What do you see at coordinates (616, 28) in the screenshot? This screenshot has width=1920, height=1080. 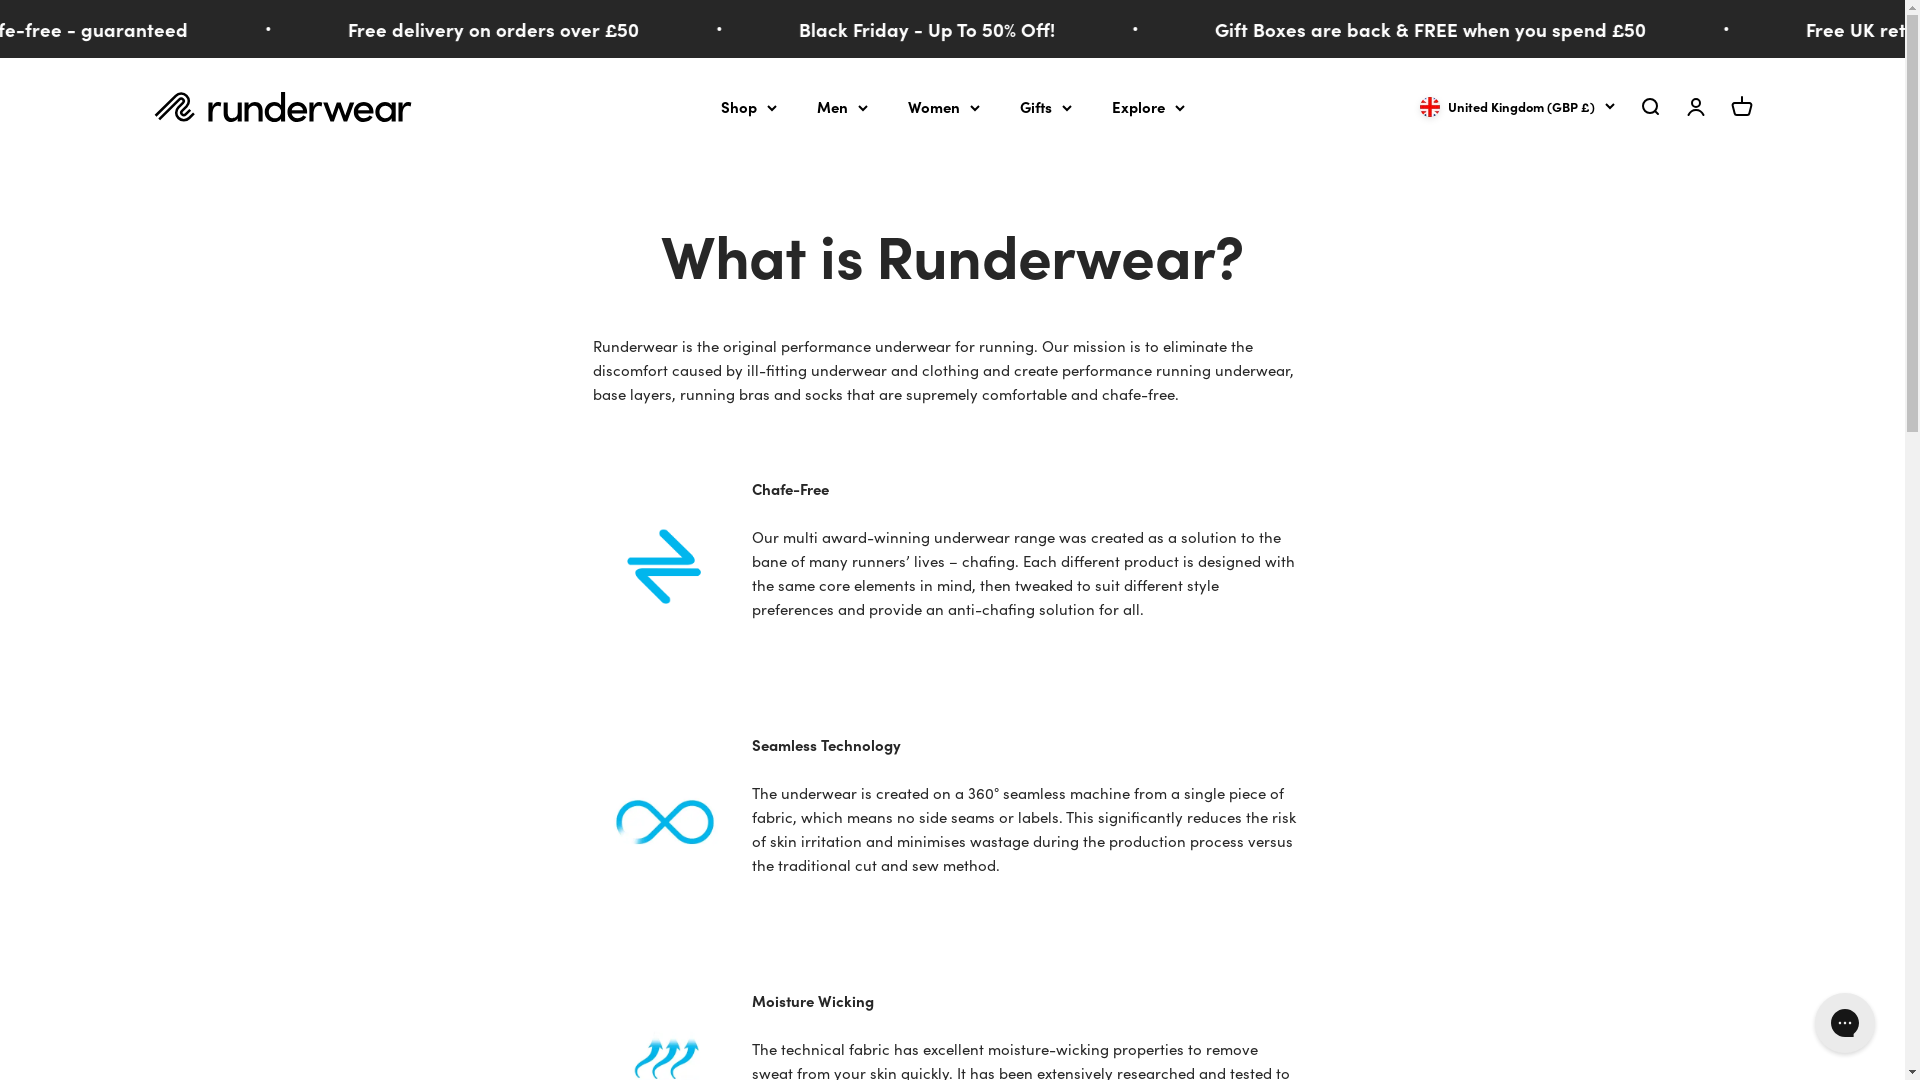 I see `Free UK returns & exchanges` at bounding box center [616, 28].